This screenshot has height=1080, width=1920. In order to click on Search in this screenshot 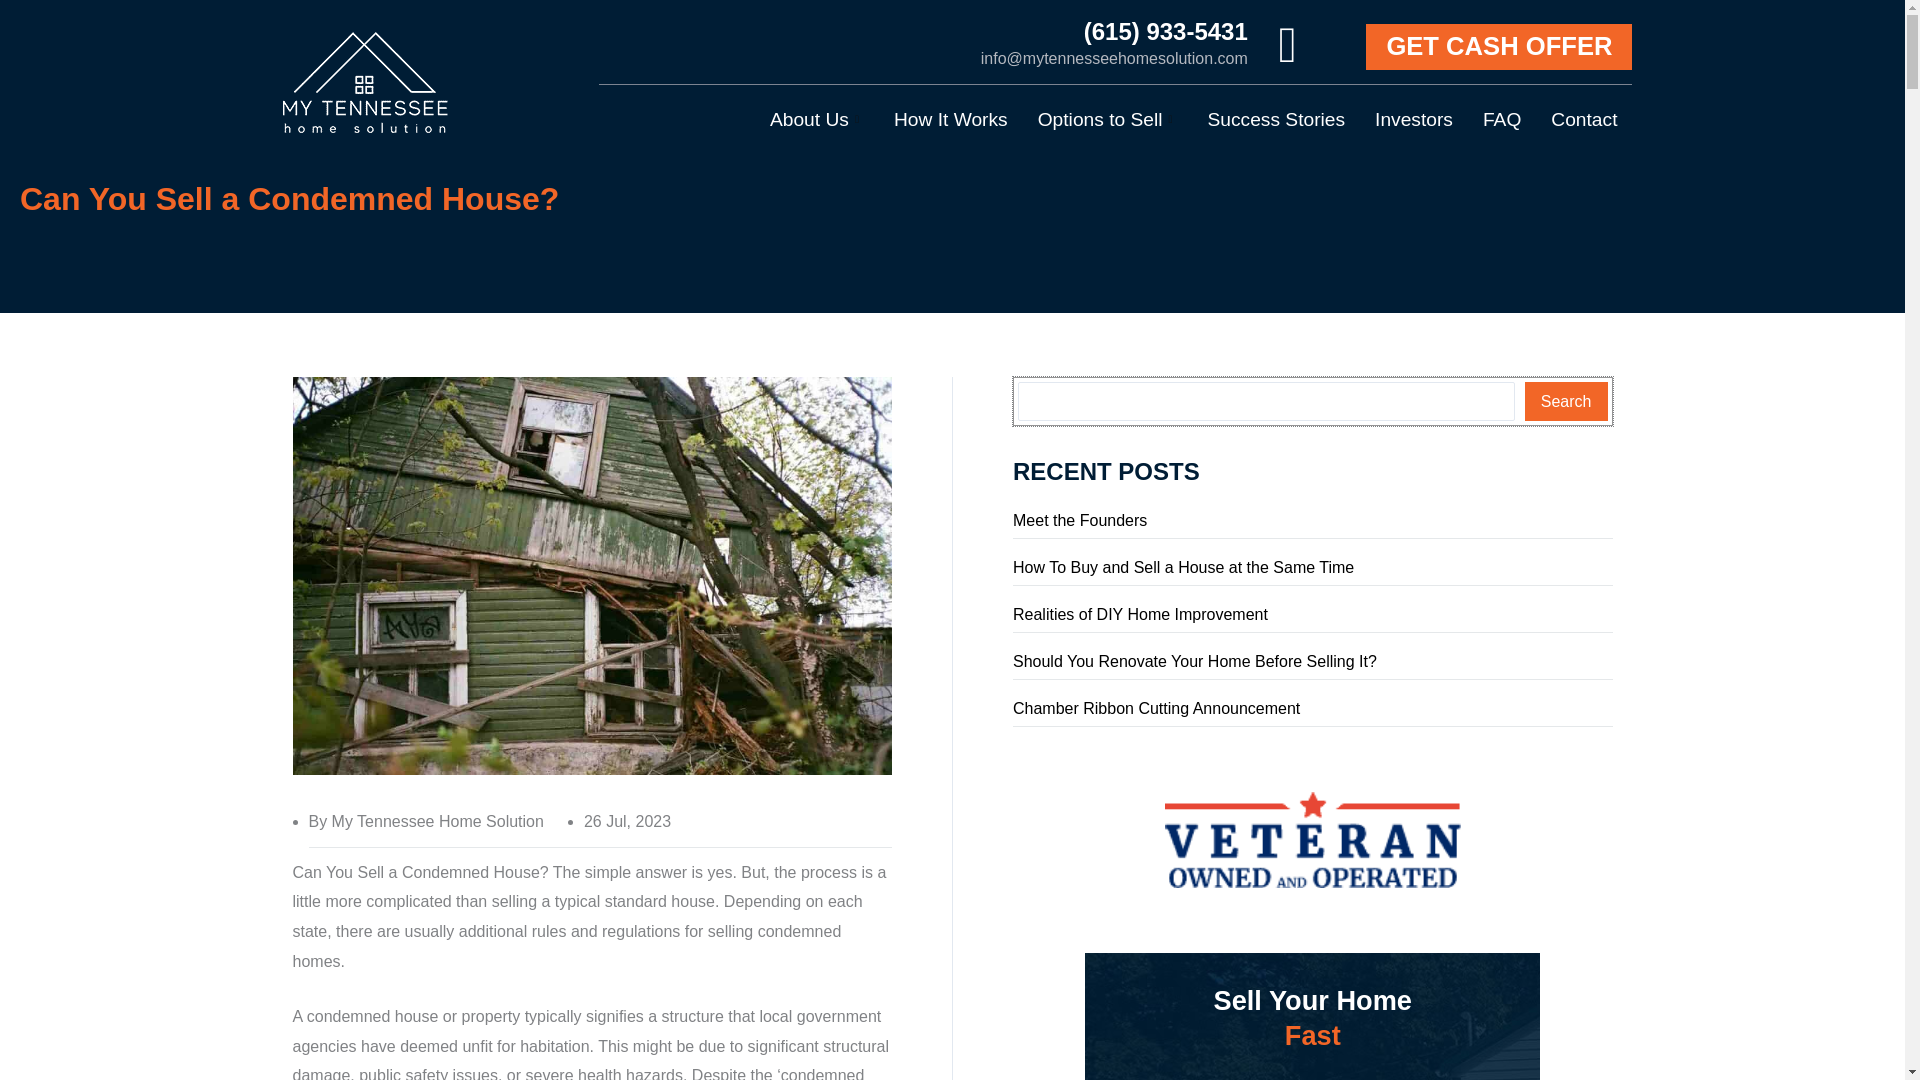, I will do `click(1566, 401)`.